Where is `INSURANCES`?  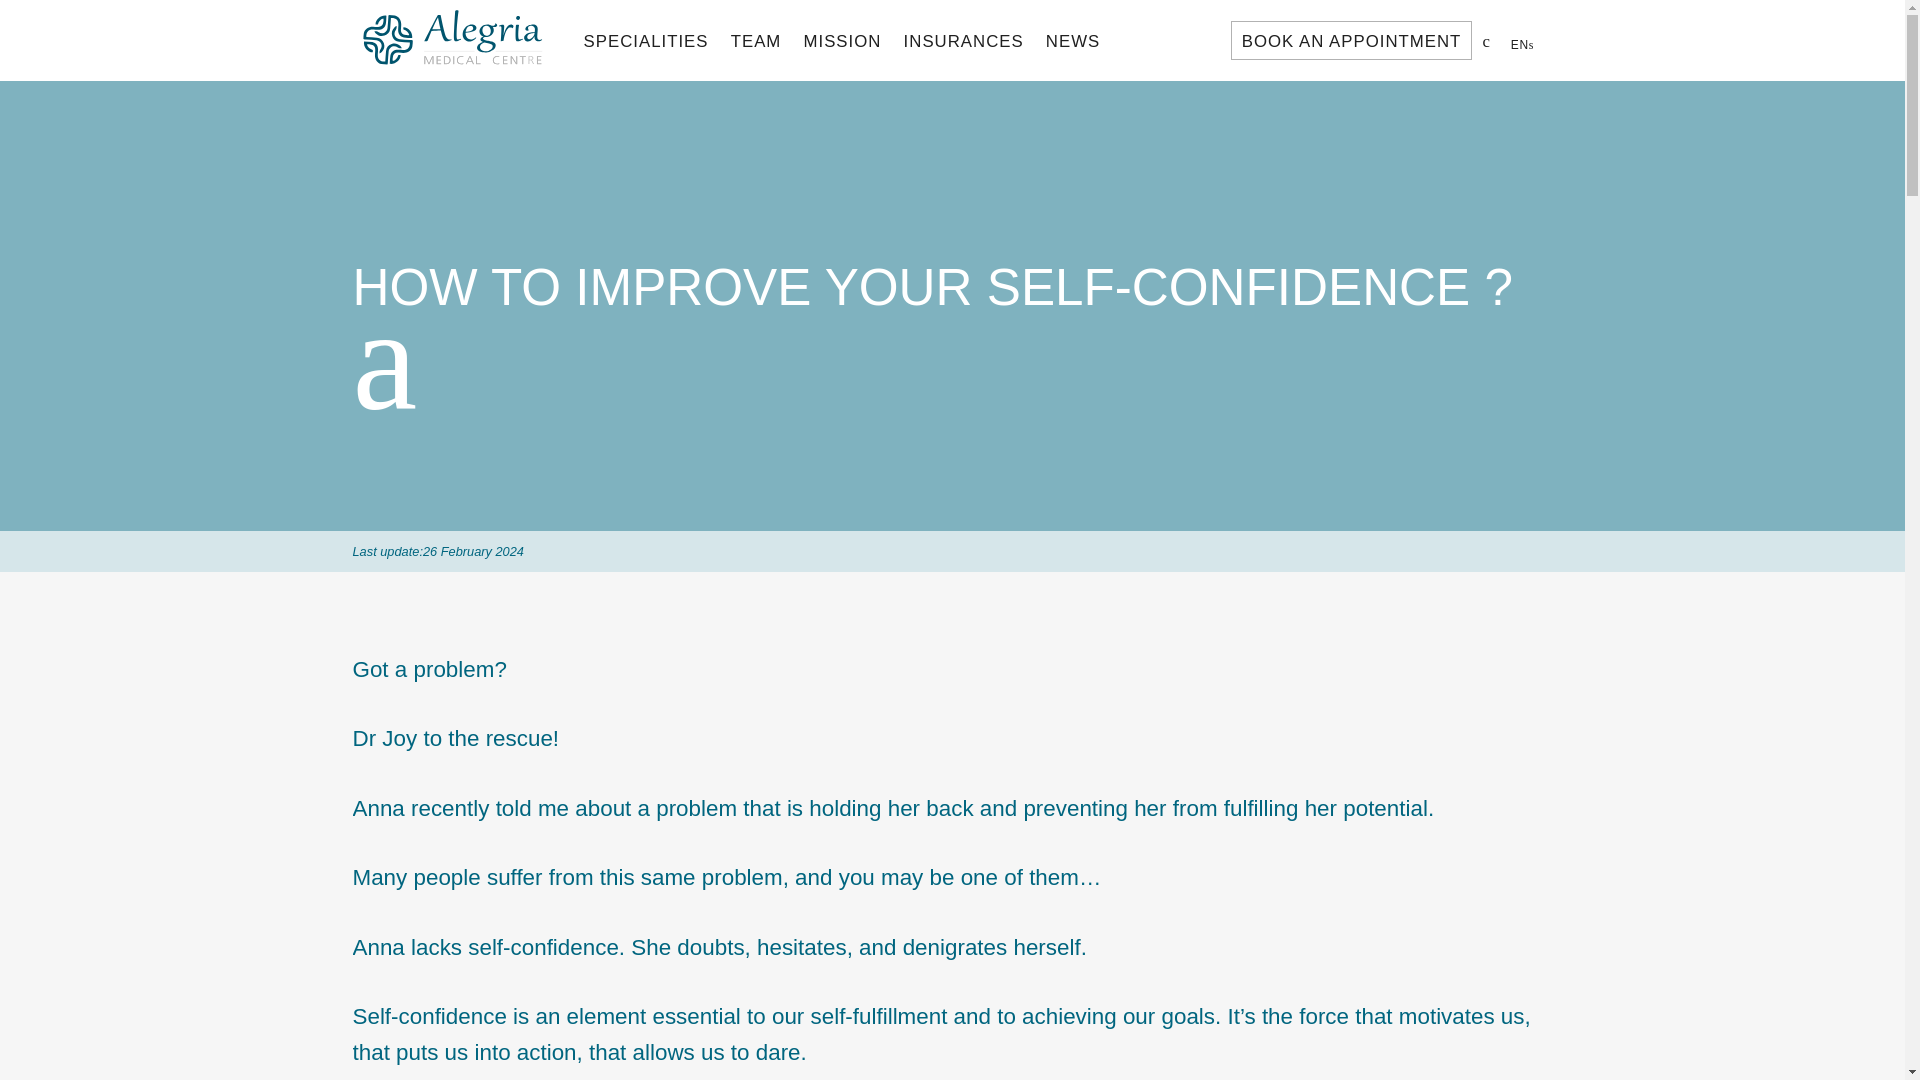
INSURANCES is located at coordinates (963, 40).